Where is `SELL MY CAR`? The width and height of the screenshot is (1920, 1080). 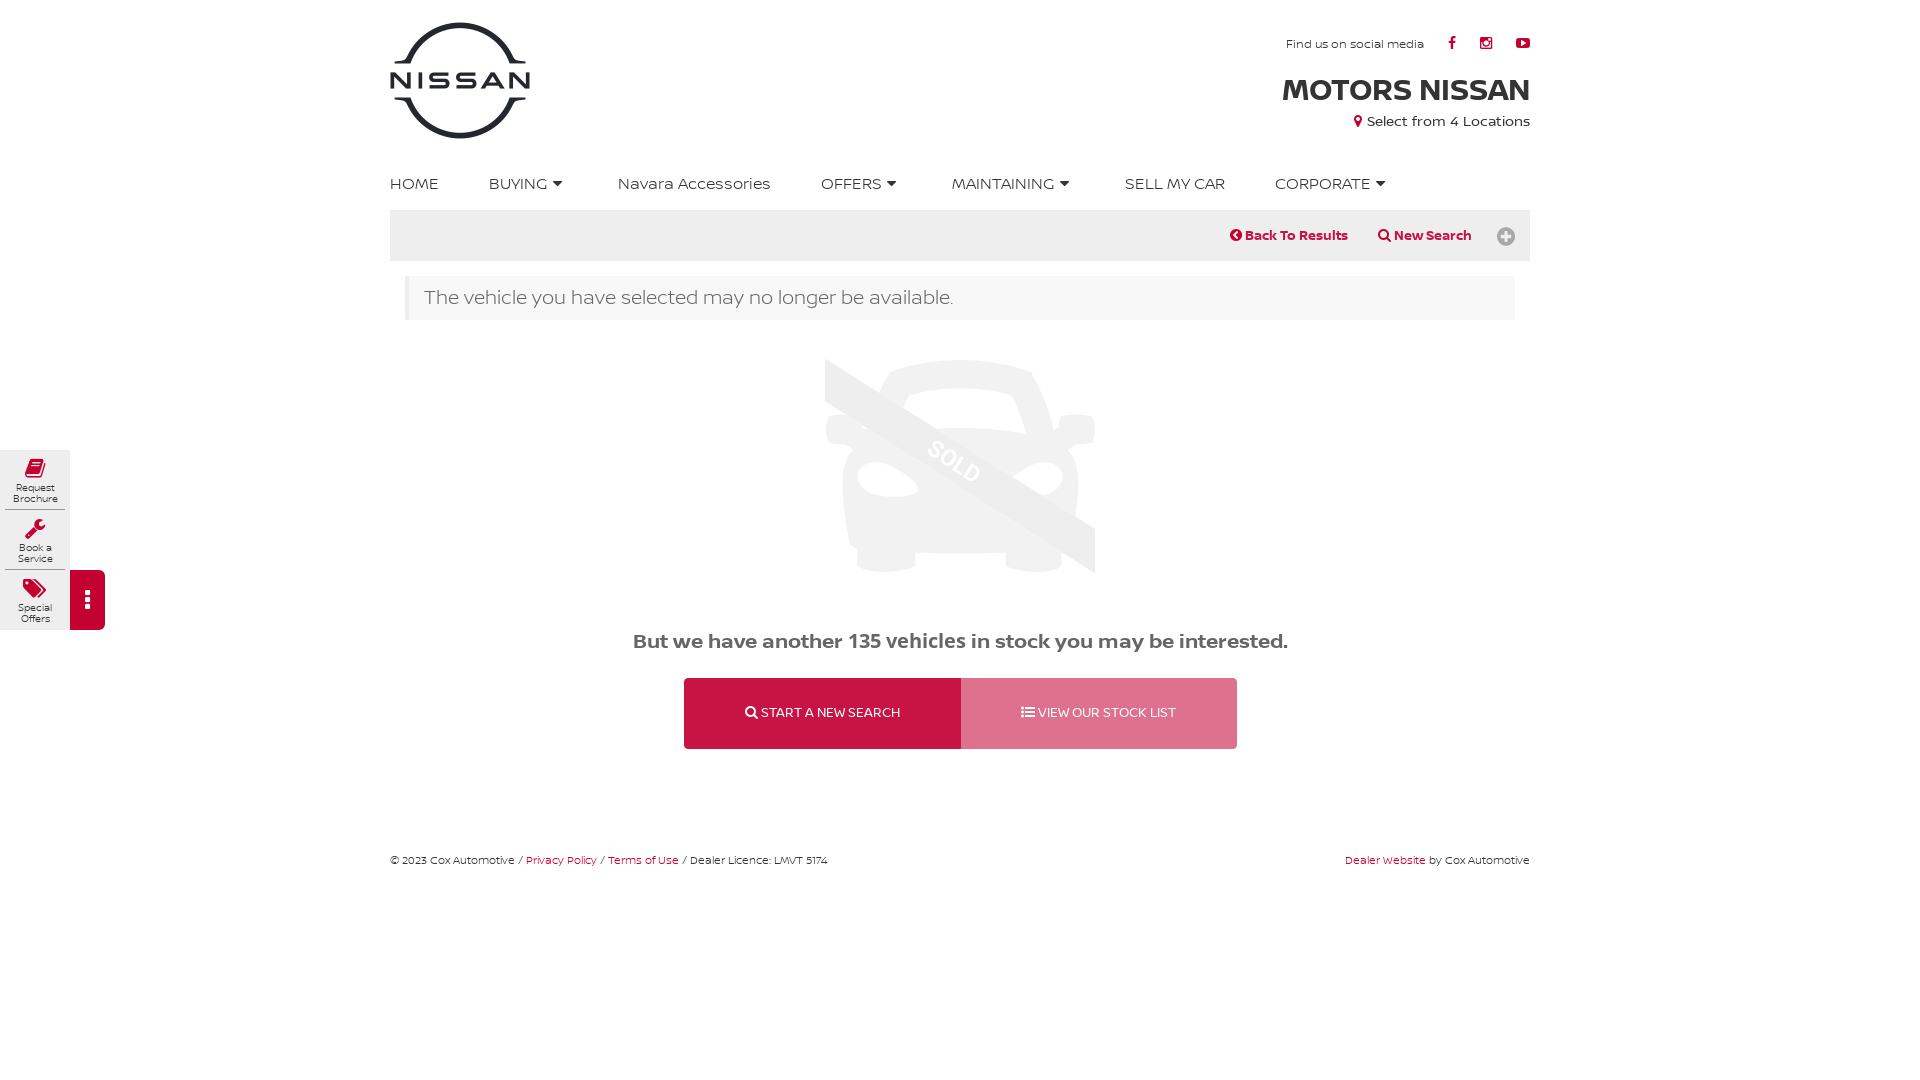
SELL MY CAR is located at coordinates (1175, 185).